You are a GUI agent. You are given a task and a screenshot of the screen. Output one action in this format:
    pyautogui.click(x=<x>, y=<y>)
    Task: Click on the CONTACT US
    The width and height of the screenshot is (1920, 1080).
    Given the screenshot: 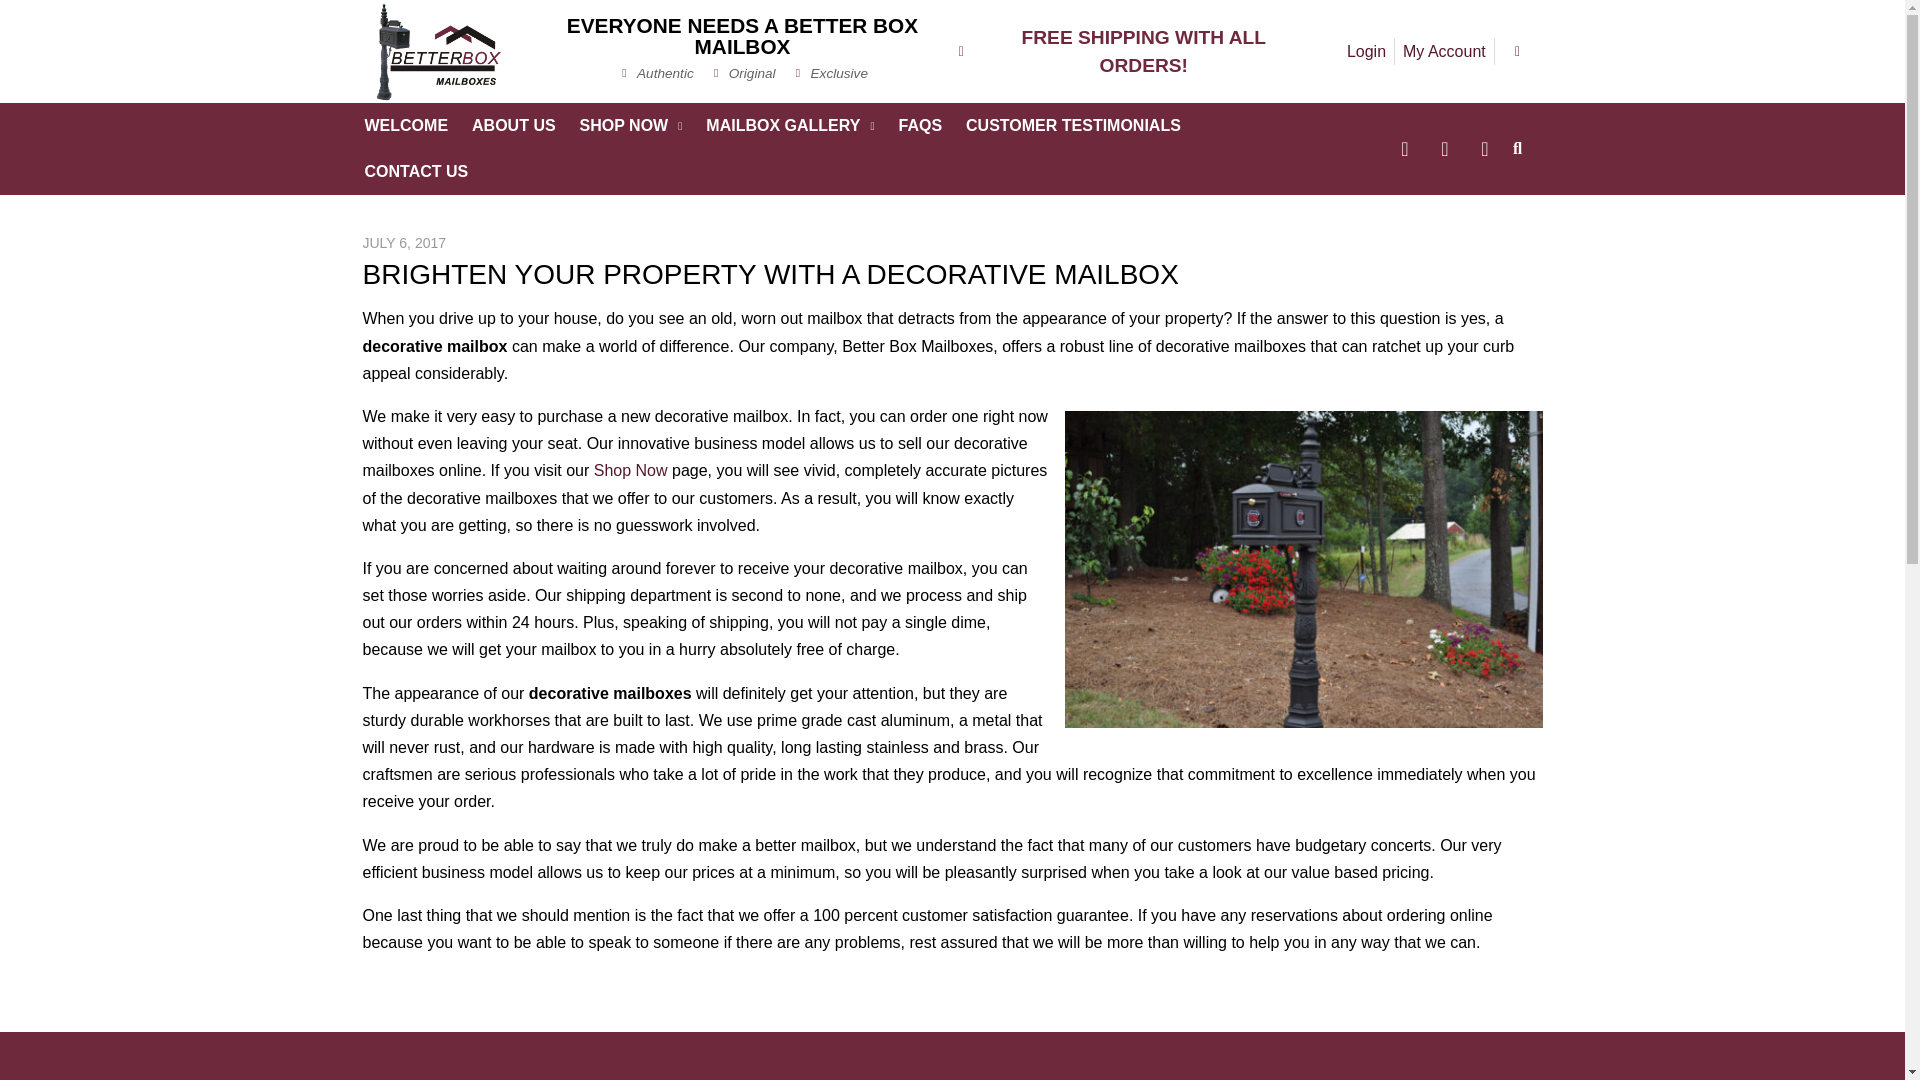 What is the action you would take?
    pyautogui.click(x=416, y=172)
    